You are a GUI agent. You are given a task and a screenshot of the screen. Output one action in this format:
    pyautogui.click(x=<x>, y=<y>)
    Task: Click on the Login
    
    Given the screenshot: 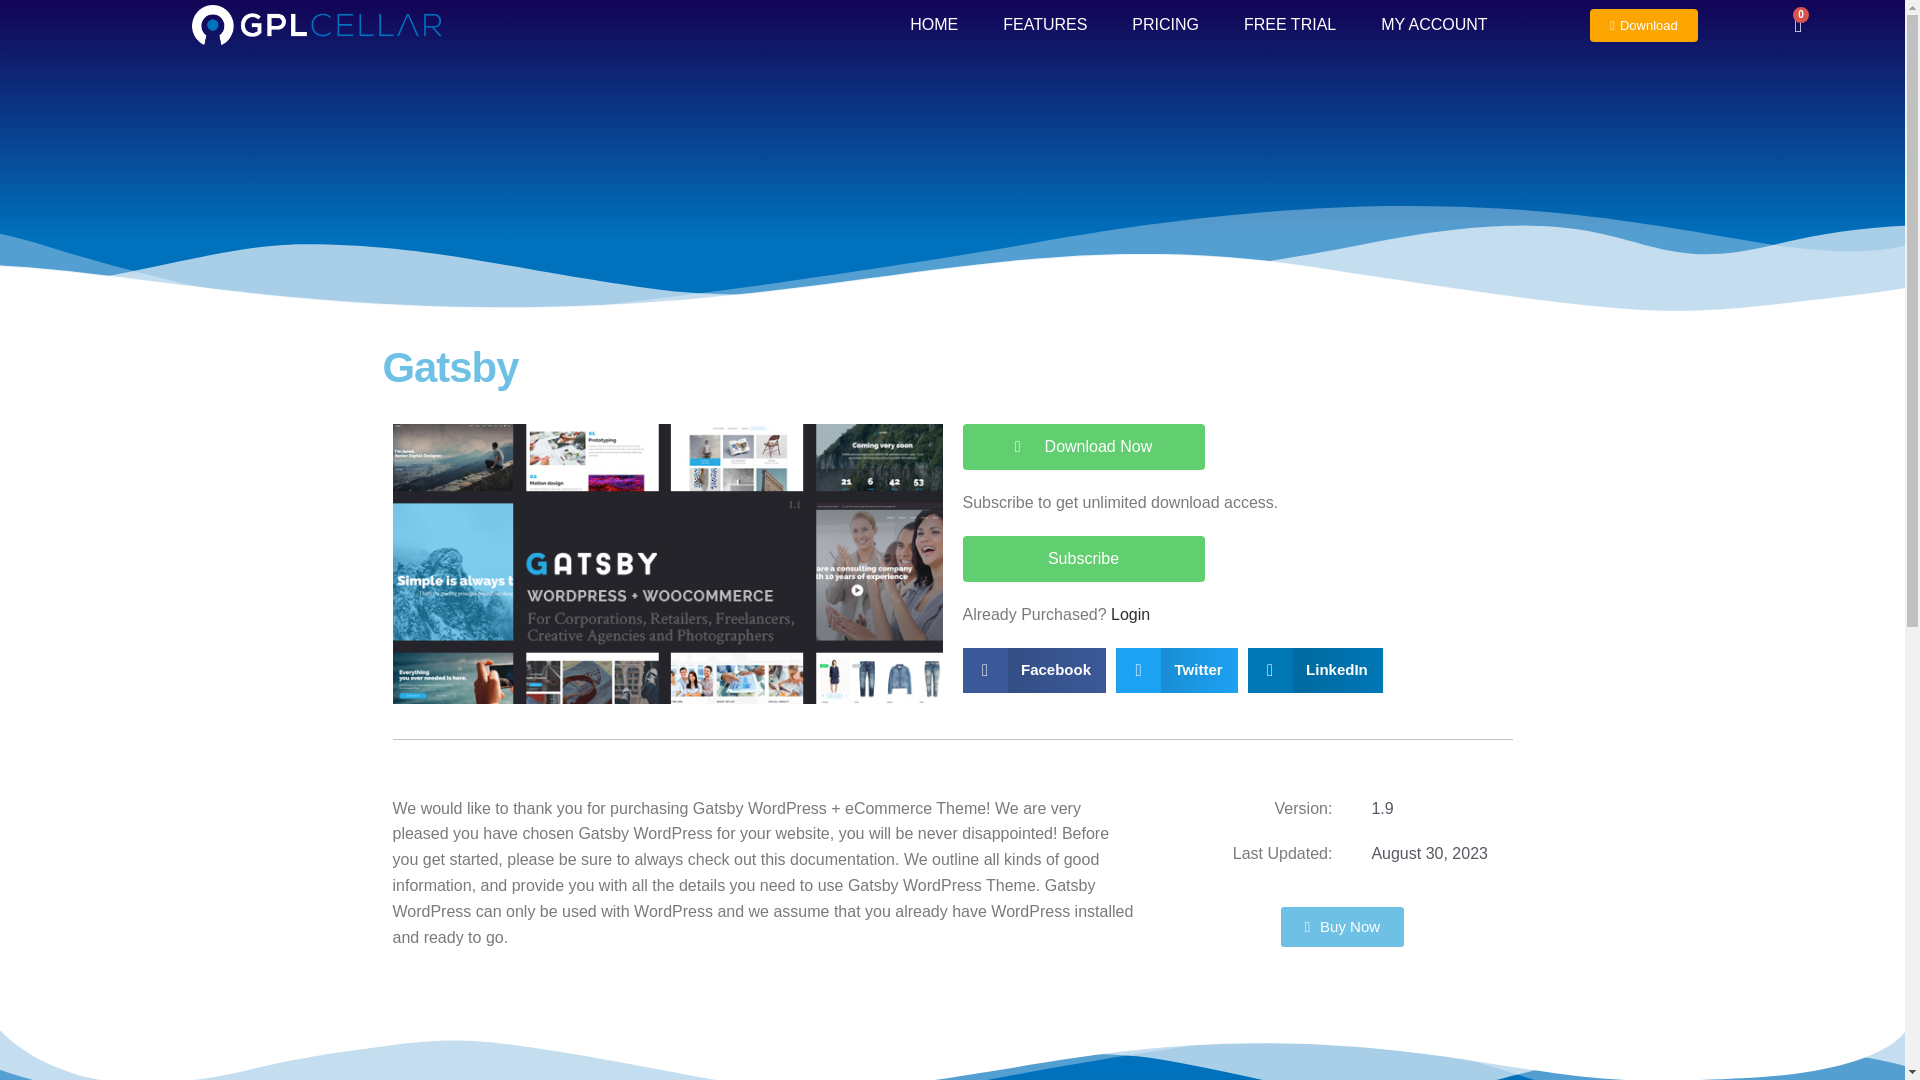 What is the action you would take?
    pyautogui.click(x=1130, y=614)
    